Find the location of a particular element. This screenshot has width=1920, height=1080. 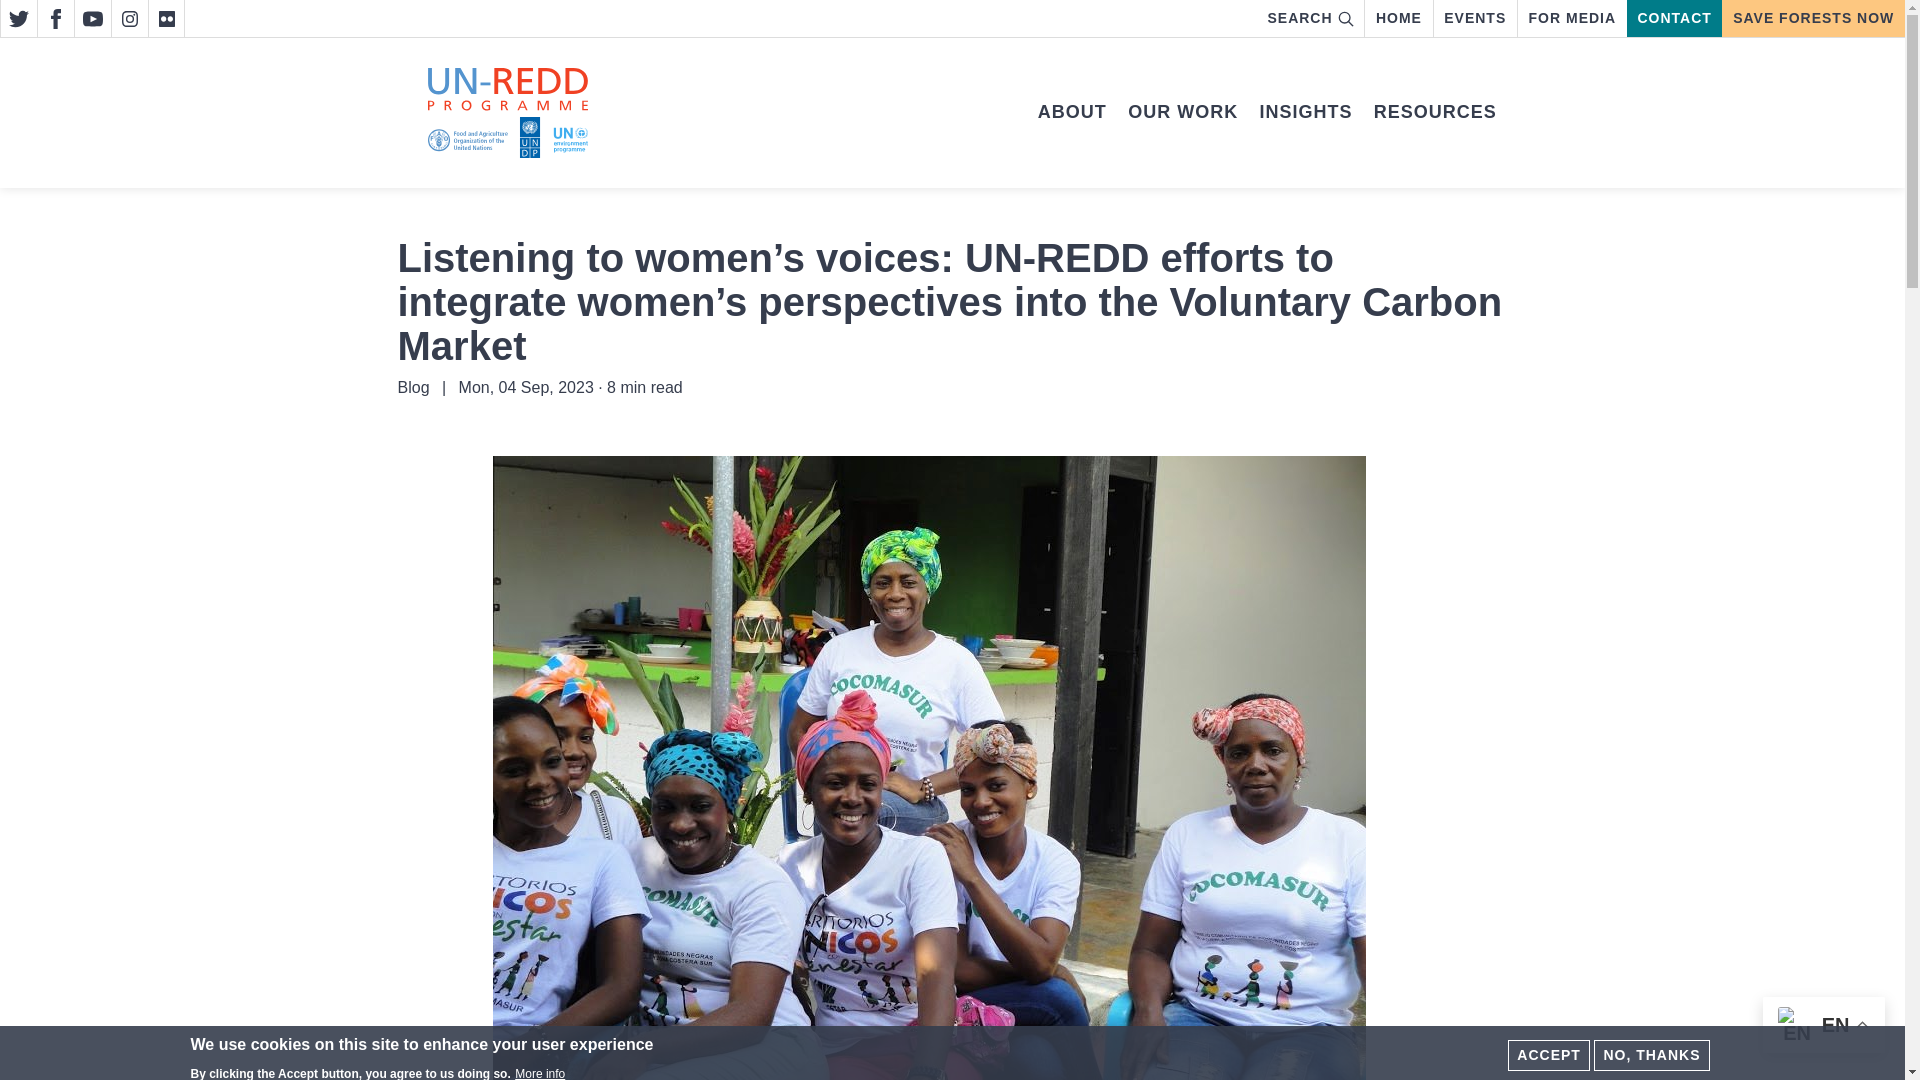

ABOUT is located at coordinates (1072, 112).